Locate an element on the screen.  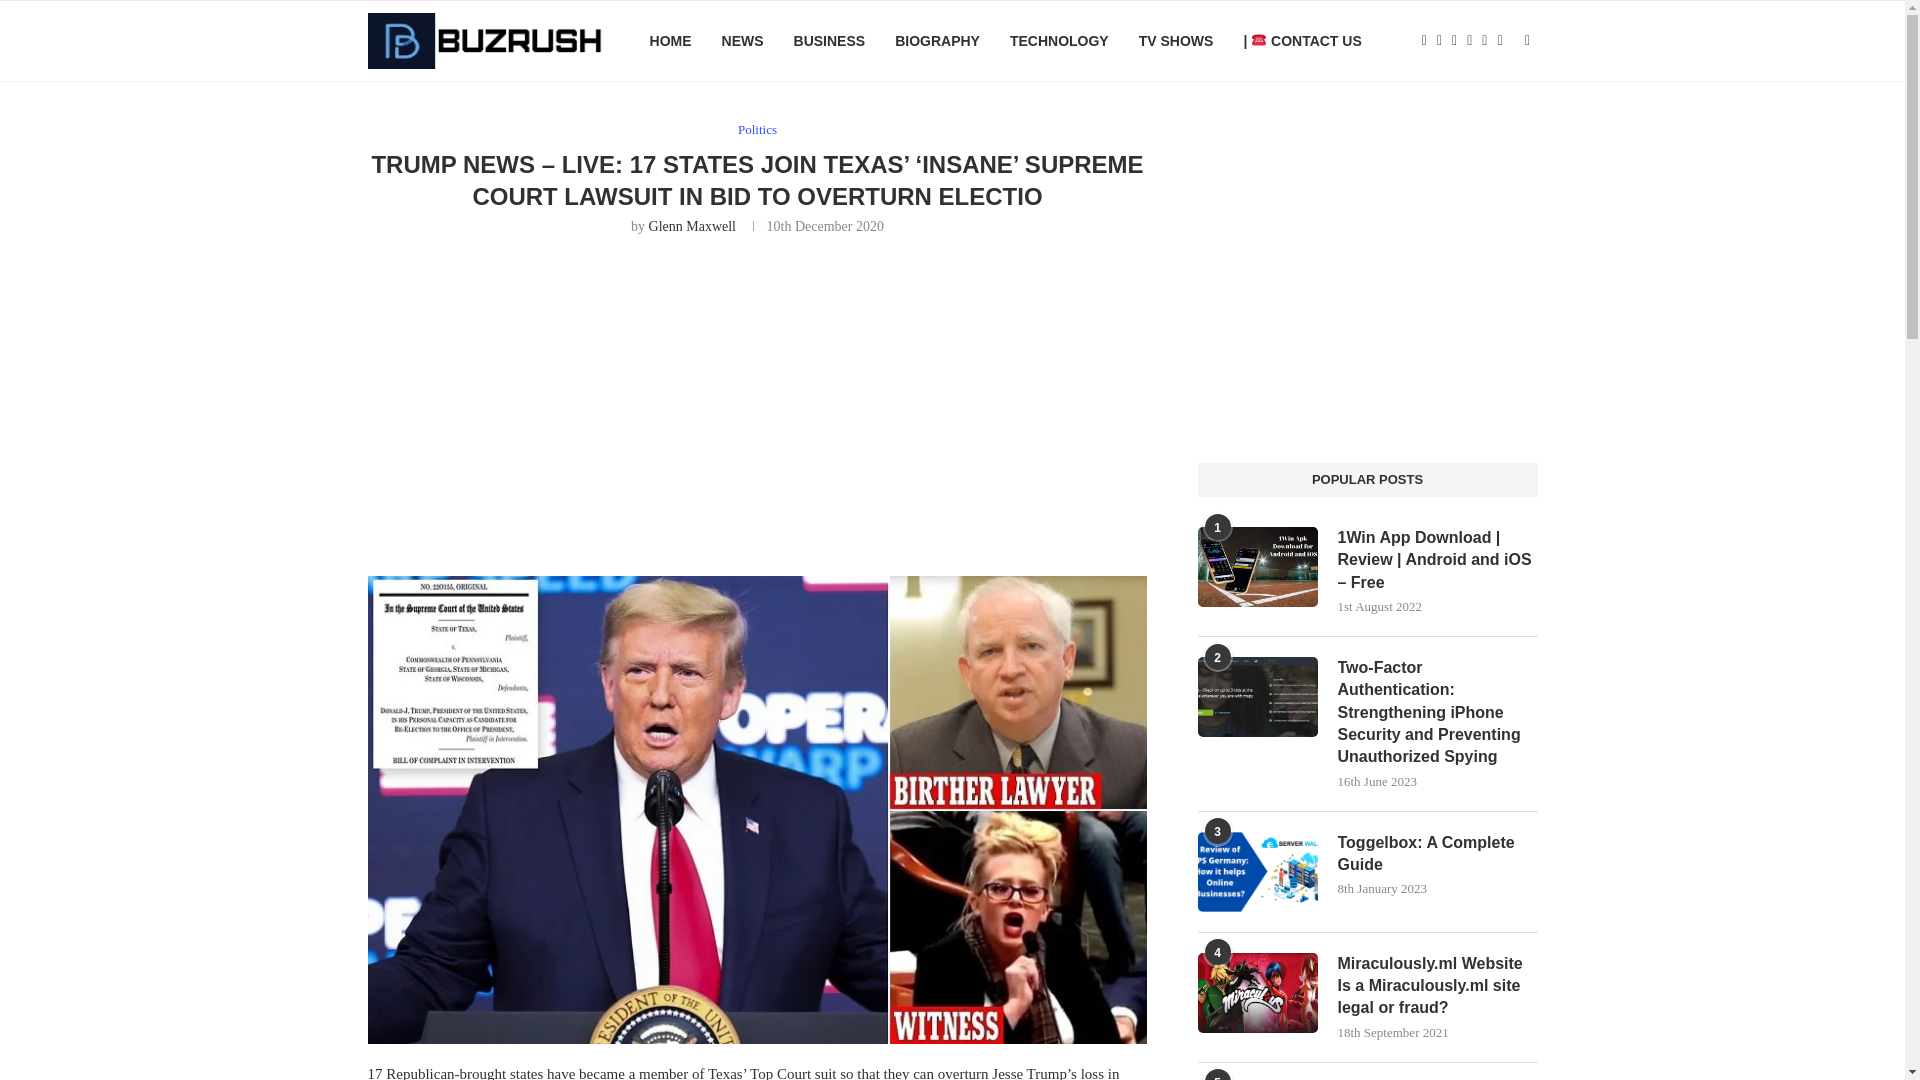
Glenn Maxwell is located at coordinates (692, 226).